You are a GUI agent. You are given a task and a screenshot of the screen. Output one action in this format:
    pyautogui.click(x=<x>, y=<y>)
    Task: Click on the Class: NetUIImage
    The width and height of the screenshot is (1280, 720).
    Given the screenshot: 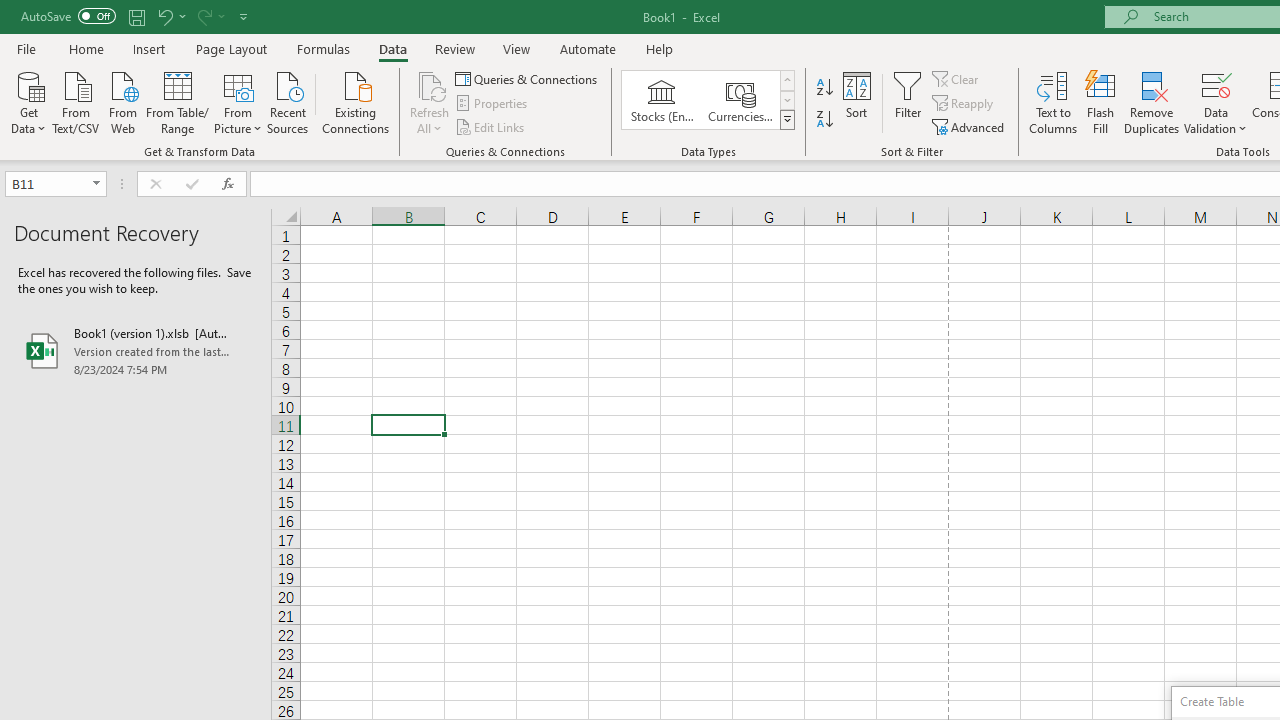 What is the action you would take?
    pyautogui.click(x=788, y=119)
    